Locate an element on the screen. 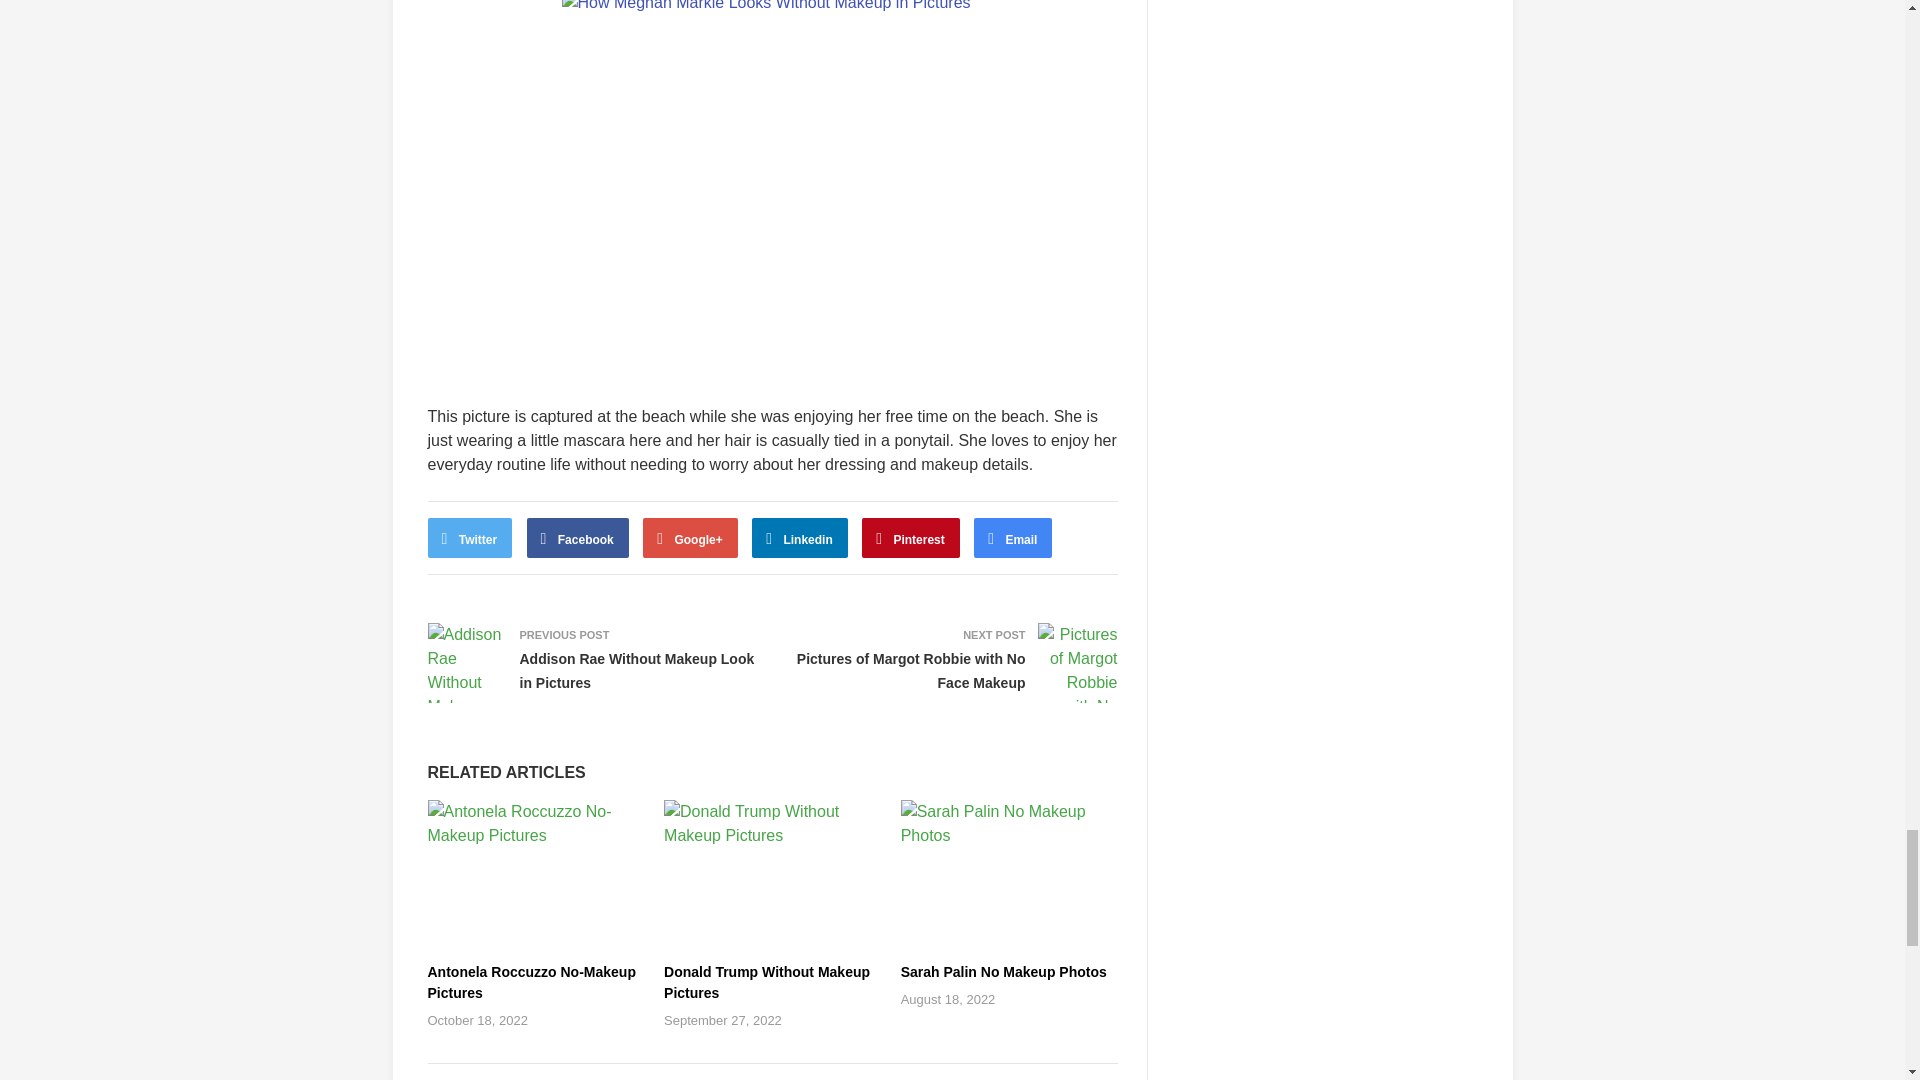  Facebook is located at coordinates (578, 538).